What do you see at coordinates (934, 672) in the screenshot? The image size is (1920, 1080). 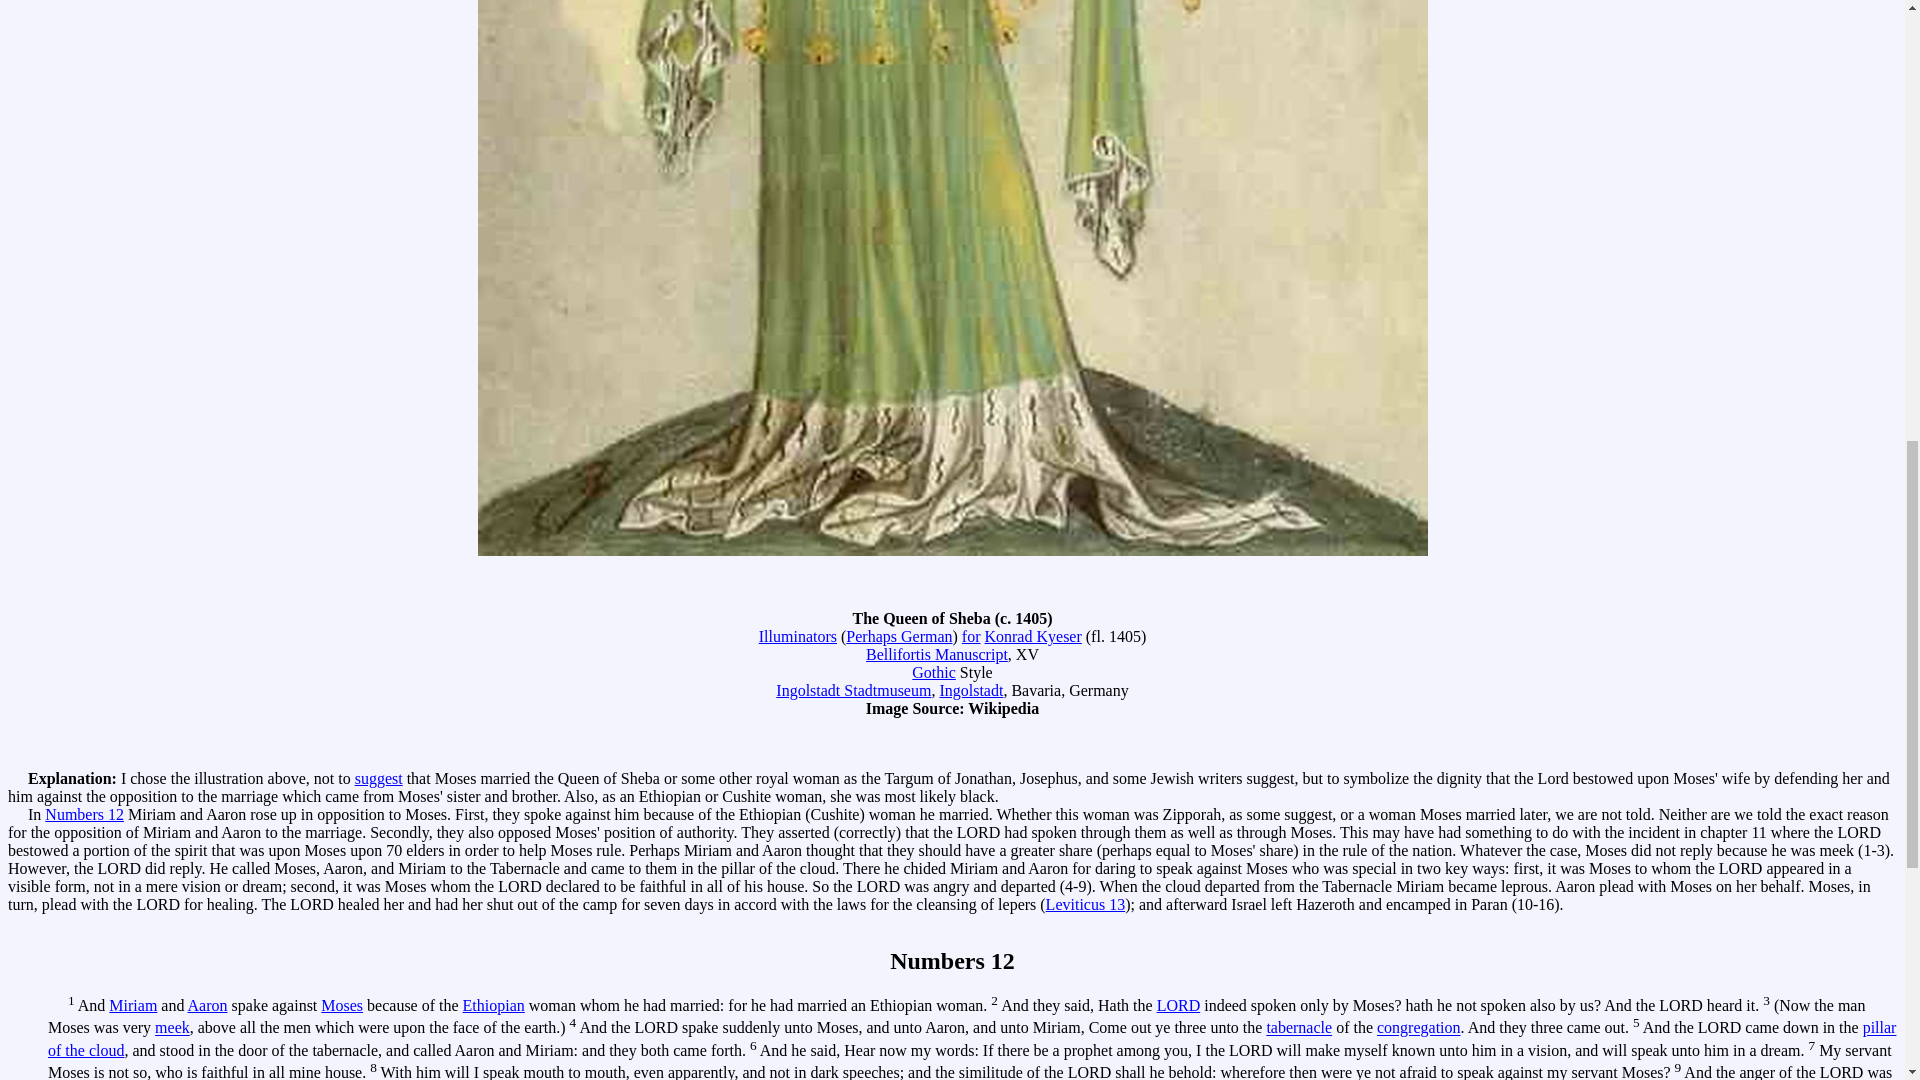 I see `Gothic` at bounding box center [934, 672].